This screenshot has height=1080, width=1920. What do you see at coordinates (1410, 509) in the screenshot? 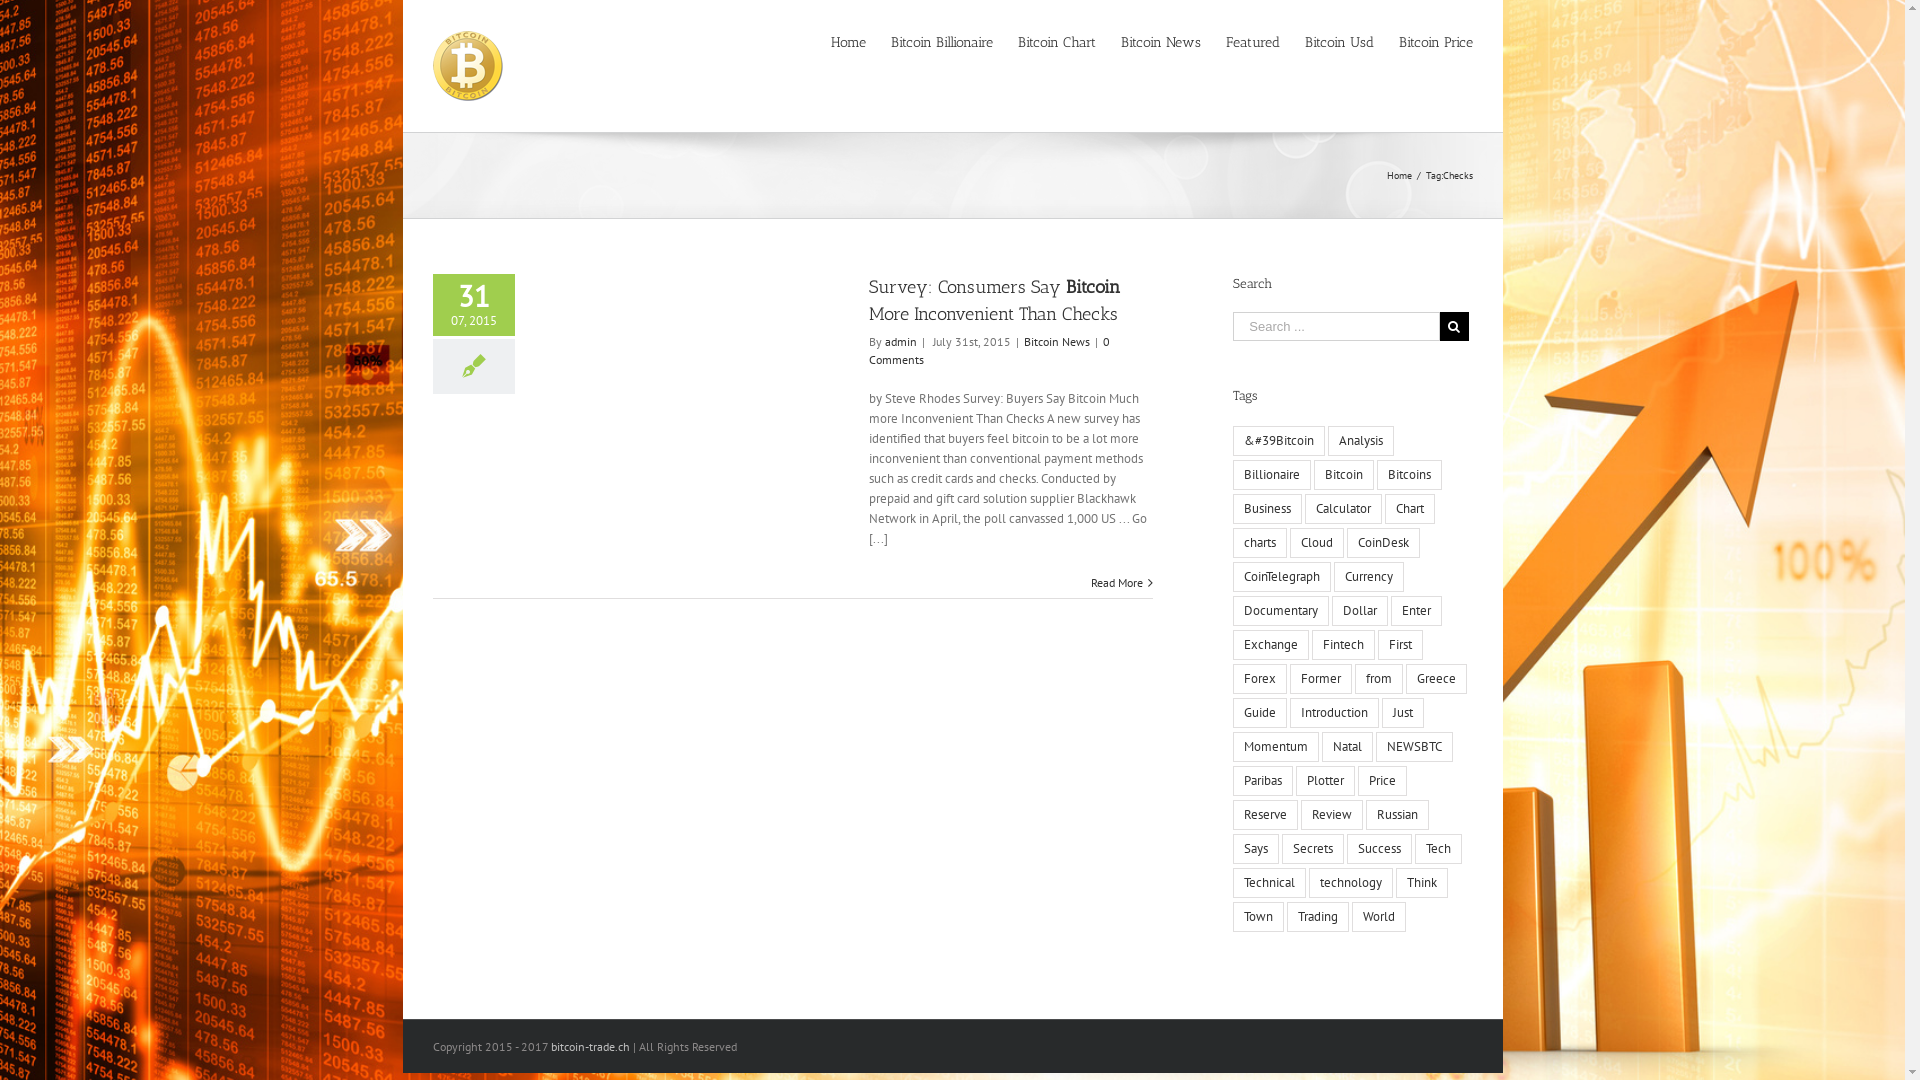
I see `Chart` at bounding box center [1410, 509].